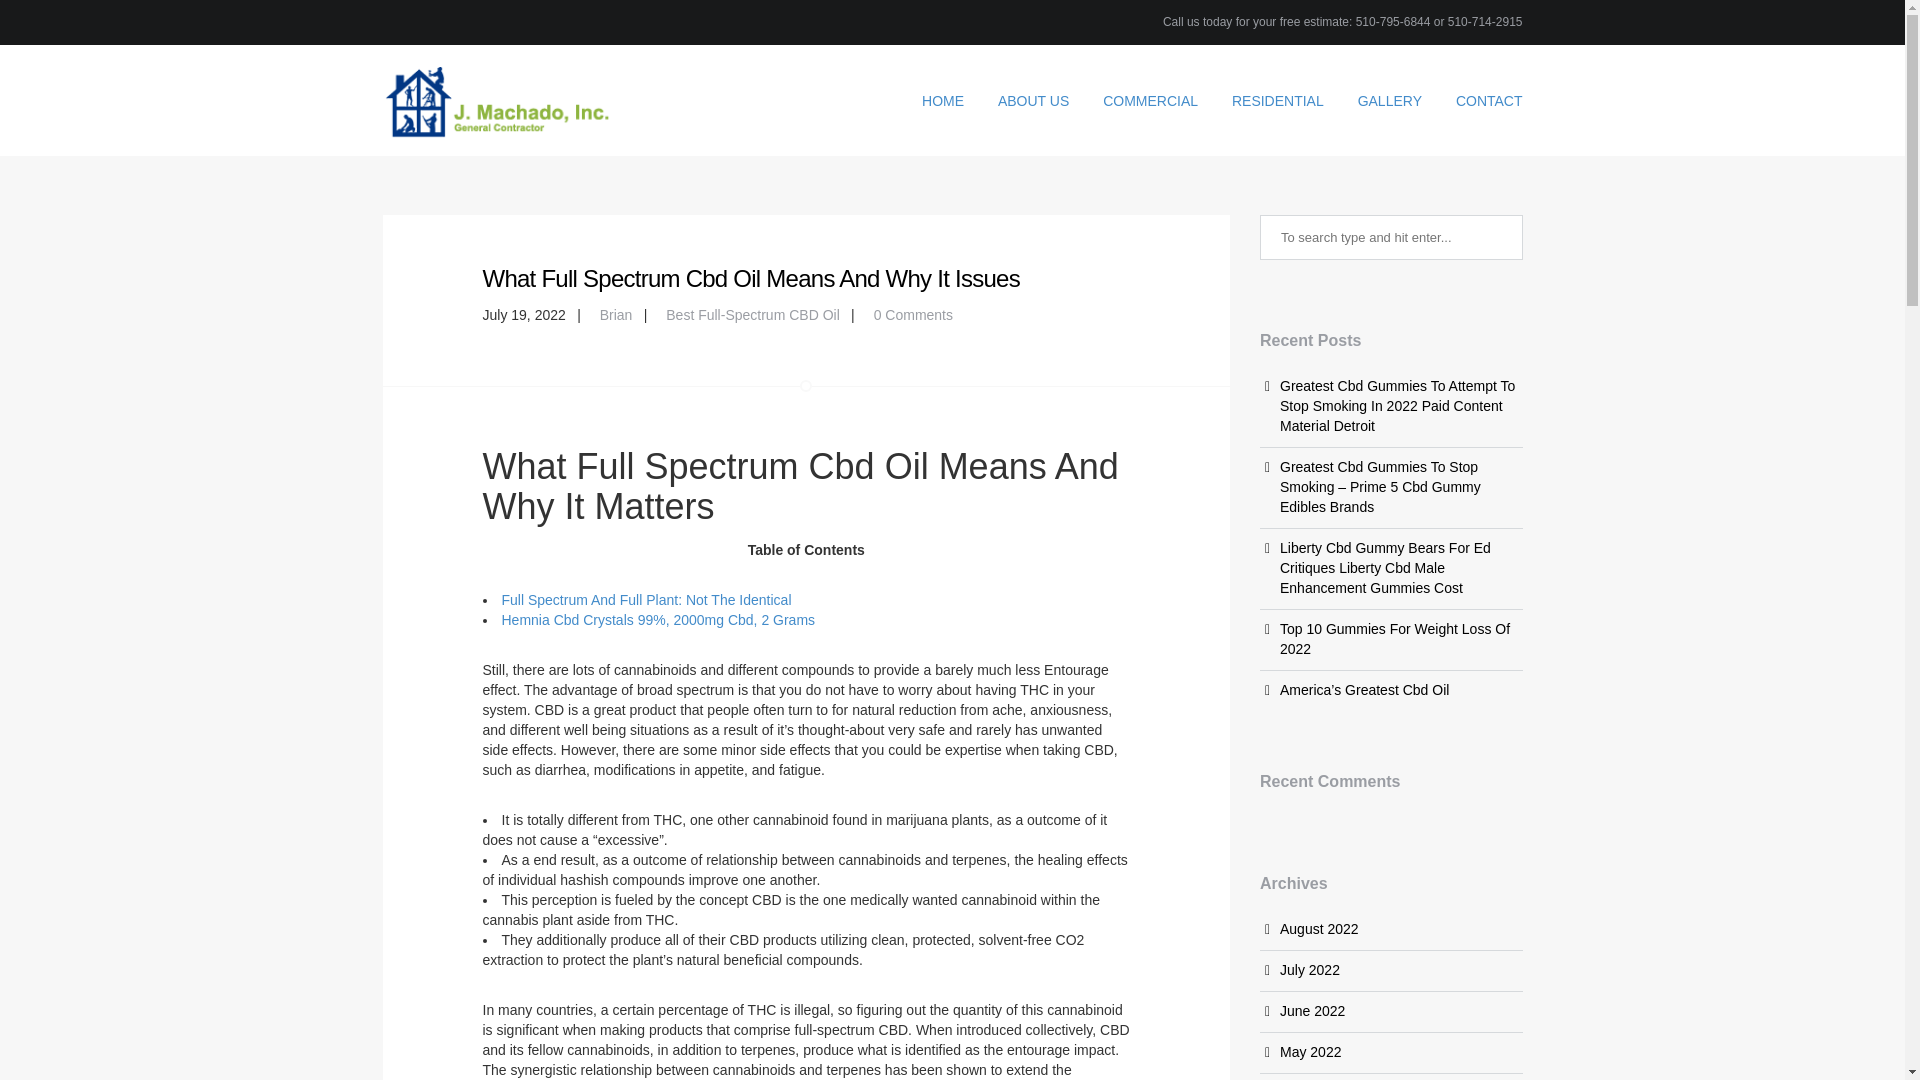 The image size is (1920, 1080). What do you see at coordinates (616, 314) in the screenshot?
I see `View all posts by Brian` at bounding box center [616, 314].